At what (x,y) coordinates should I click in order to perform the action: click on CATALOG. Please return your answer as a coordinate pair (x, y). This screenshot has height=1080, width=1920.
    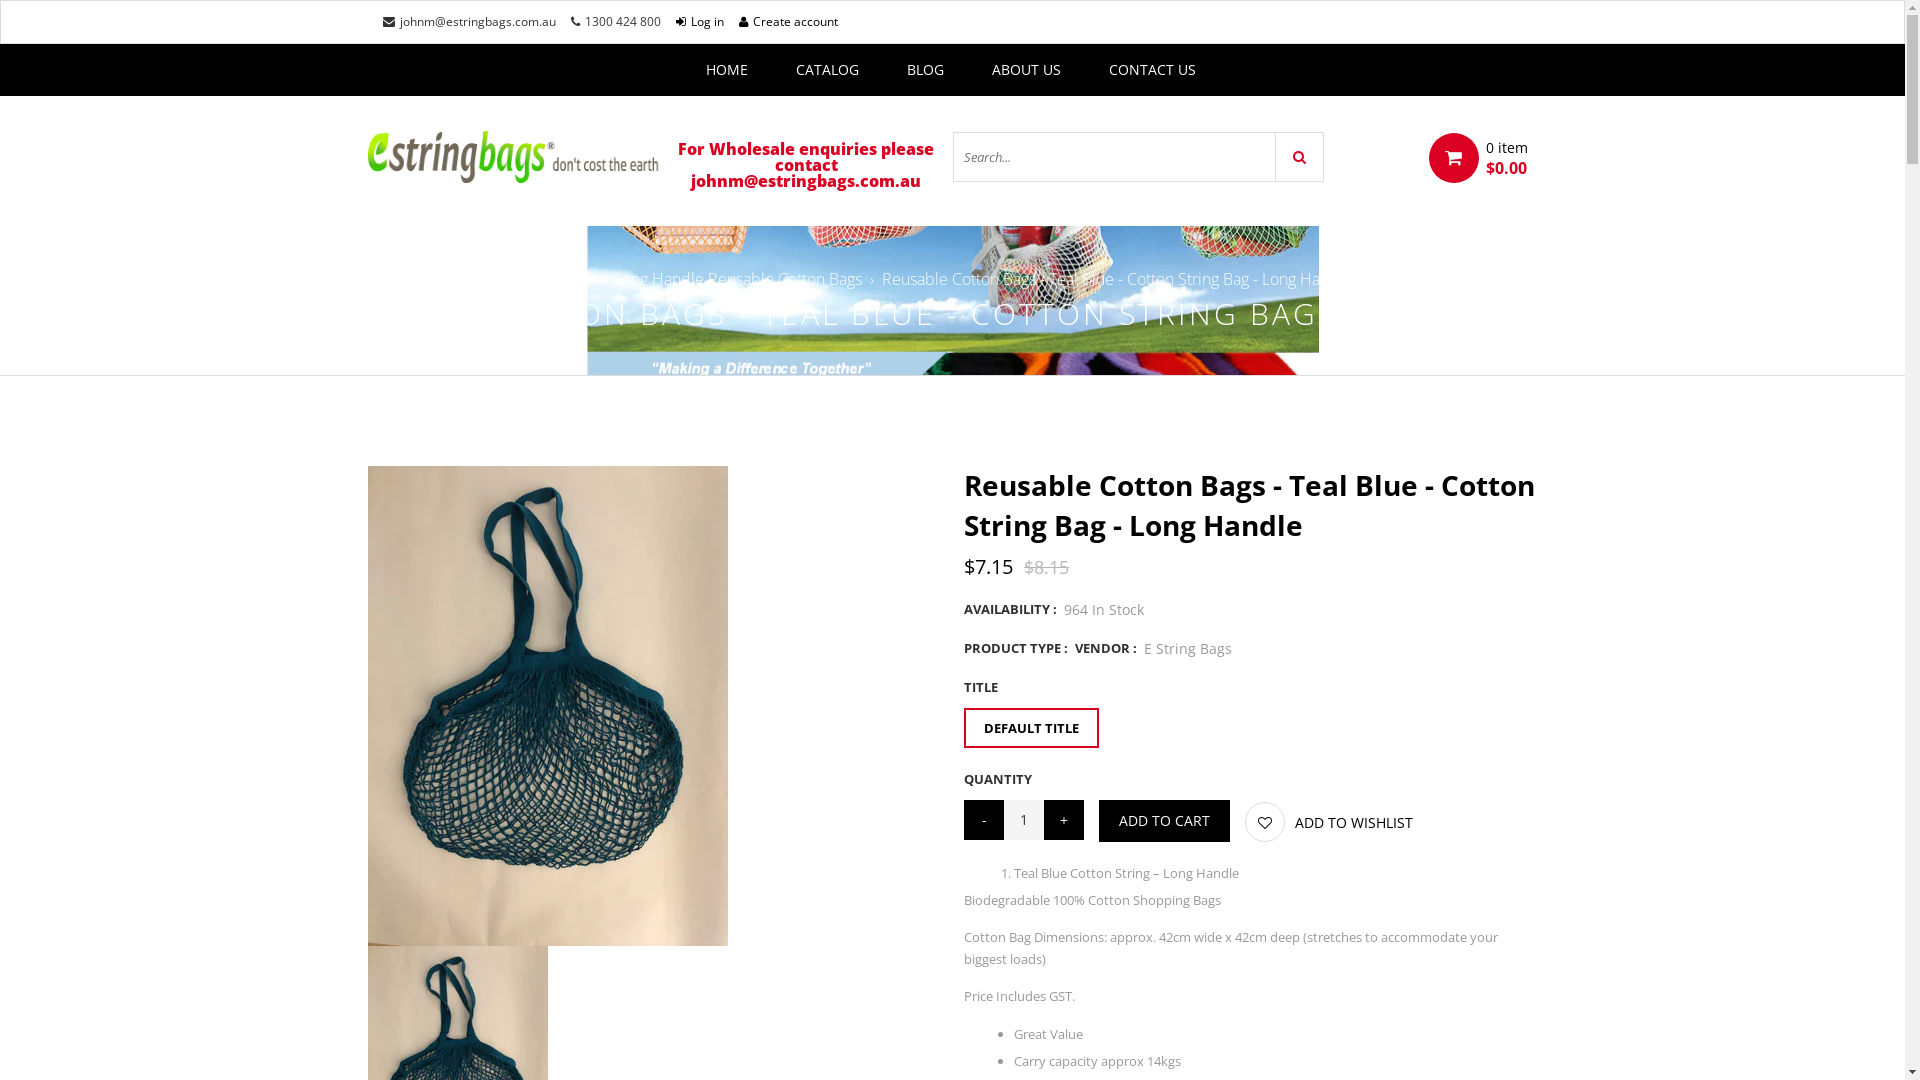
    Looking at the image, I should click on (828, 70).